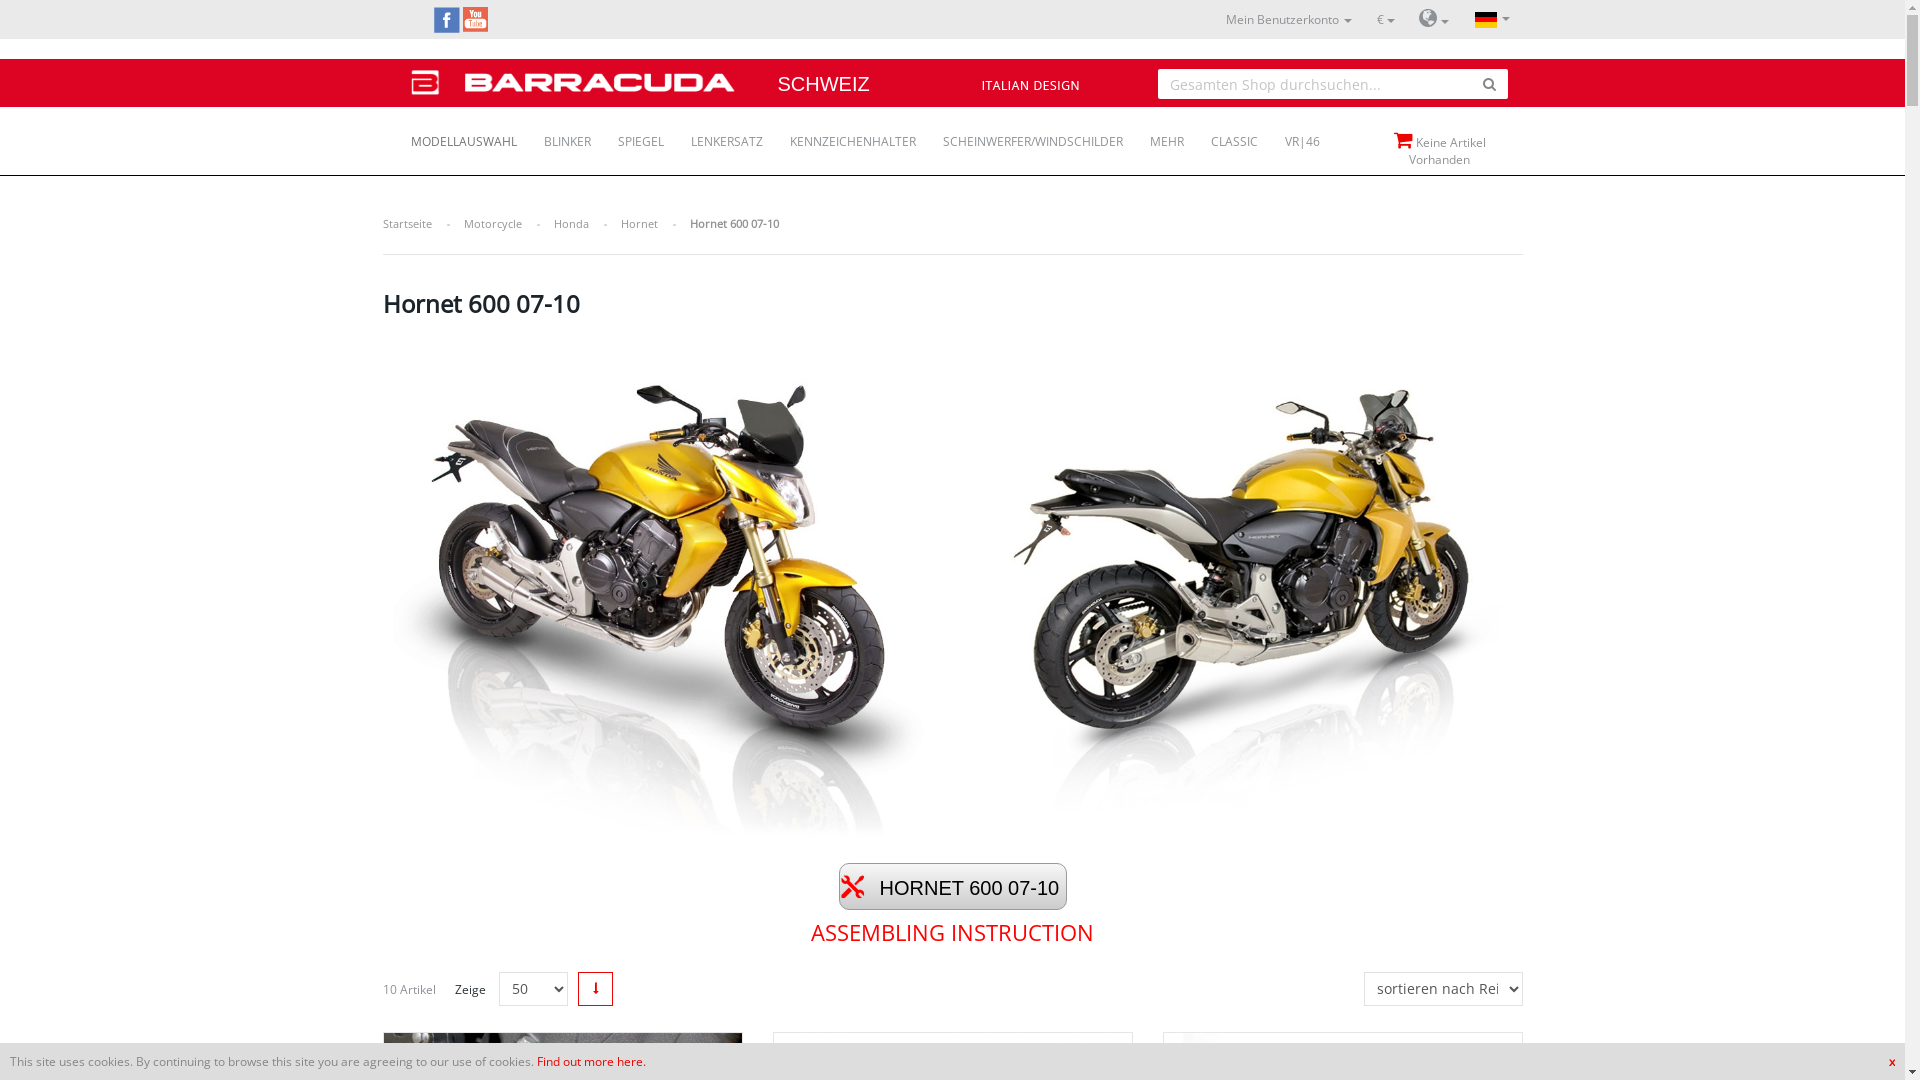  What do you see at coordinates (596, 989) in the screenshot?
I see `In absteigender Reihenfolge` at bounding box center [596, 989].